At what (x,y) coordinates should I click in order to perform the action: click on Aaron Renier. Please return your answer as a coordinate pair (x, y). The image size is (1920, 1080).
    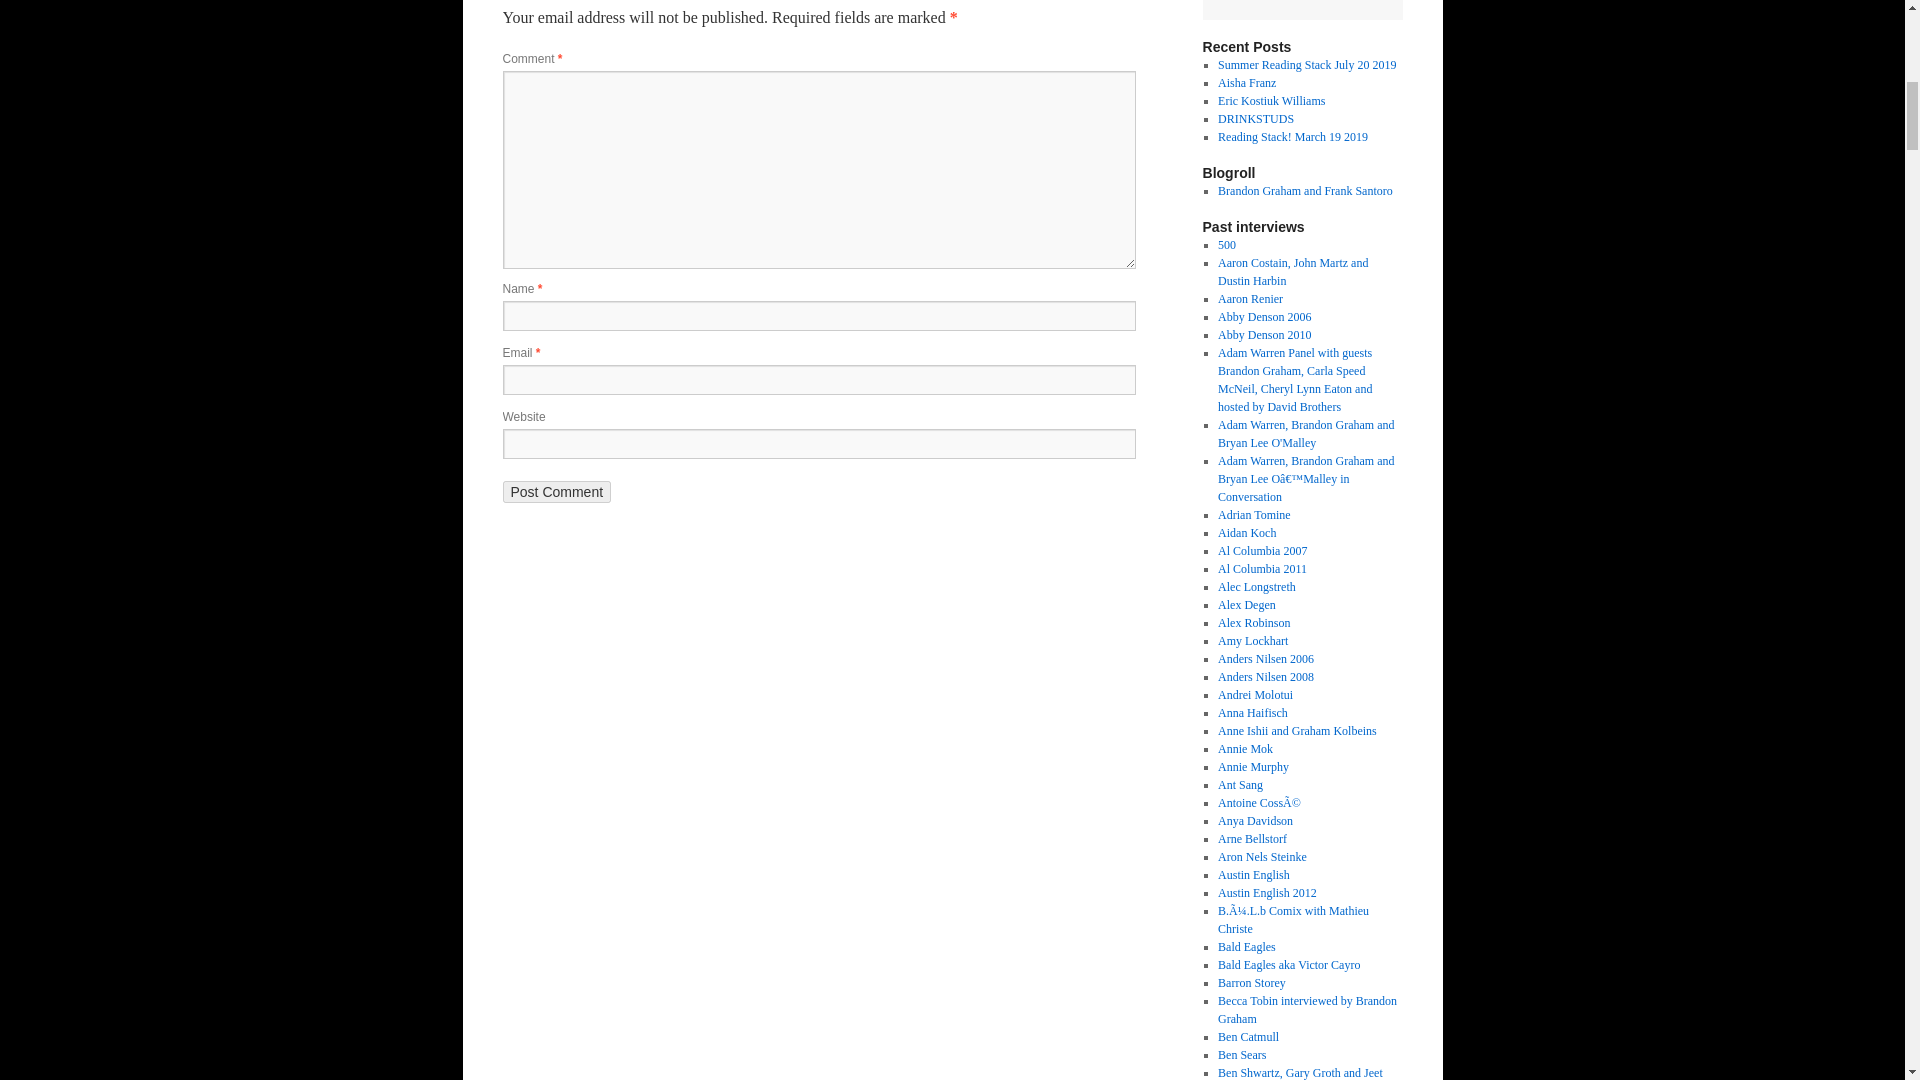
    Looking at the image, I should click on (1250, 298).